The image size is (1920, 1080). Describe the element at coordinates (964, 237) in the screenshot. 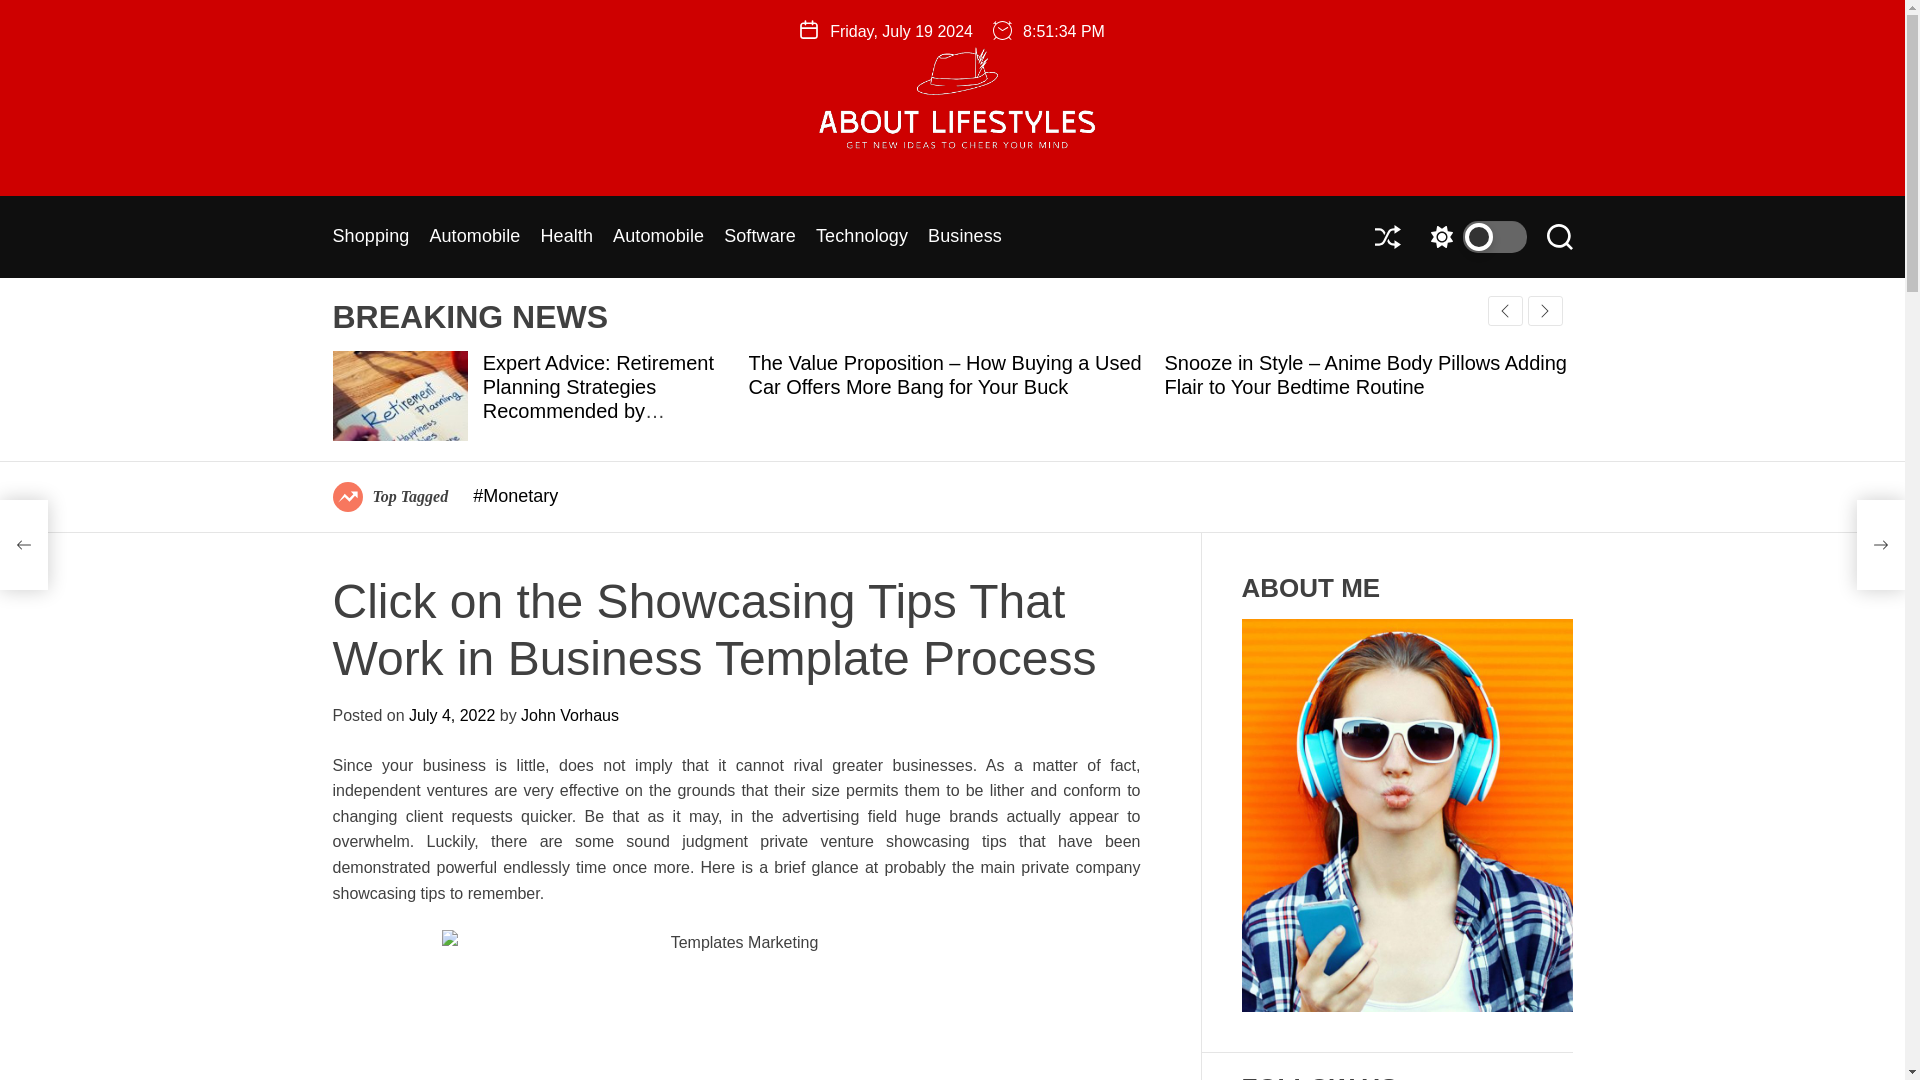

I see `Business` at that location.